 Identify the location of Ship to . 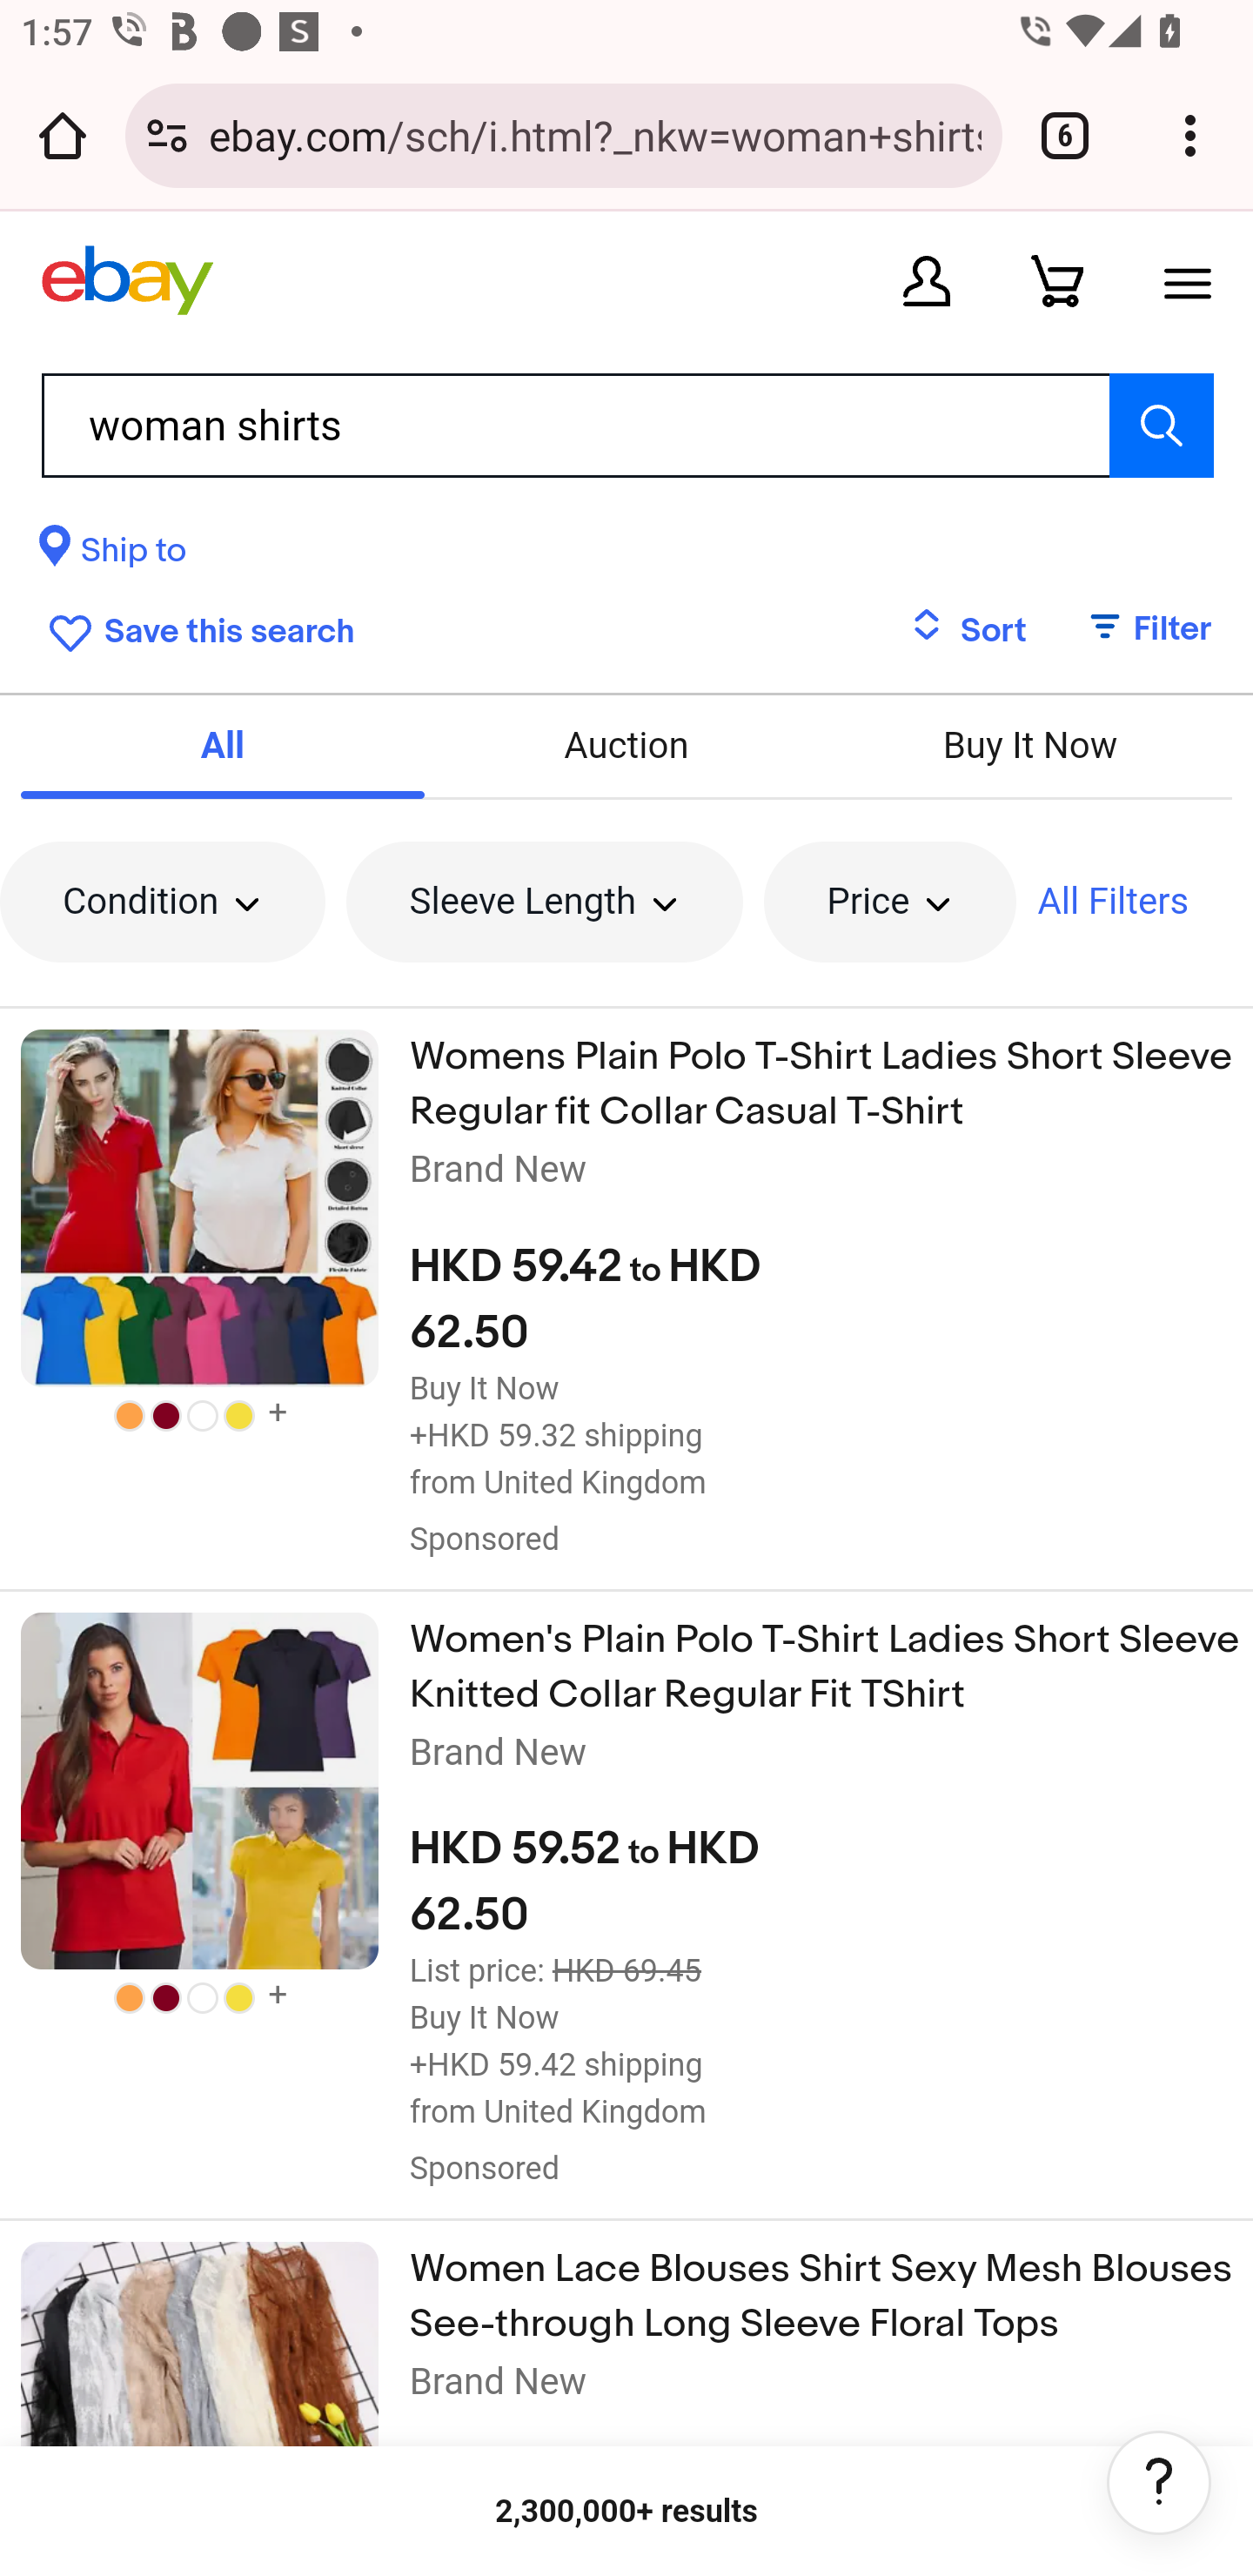
(113, 555).